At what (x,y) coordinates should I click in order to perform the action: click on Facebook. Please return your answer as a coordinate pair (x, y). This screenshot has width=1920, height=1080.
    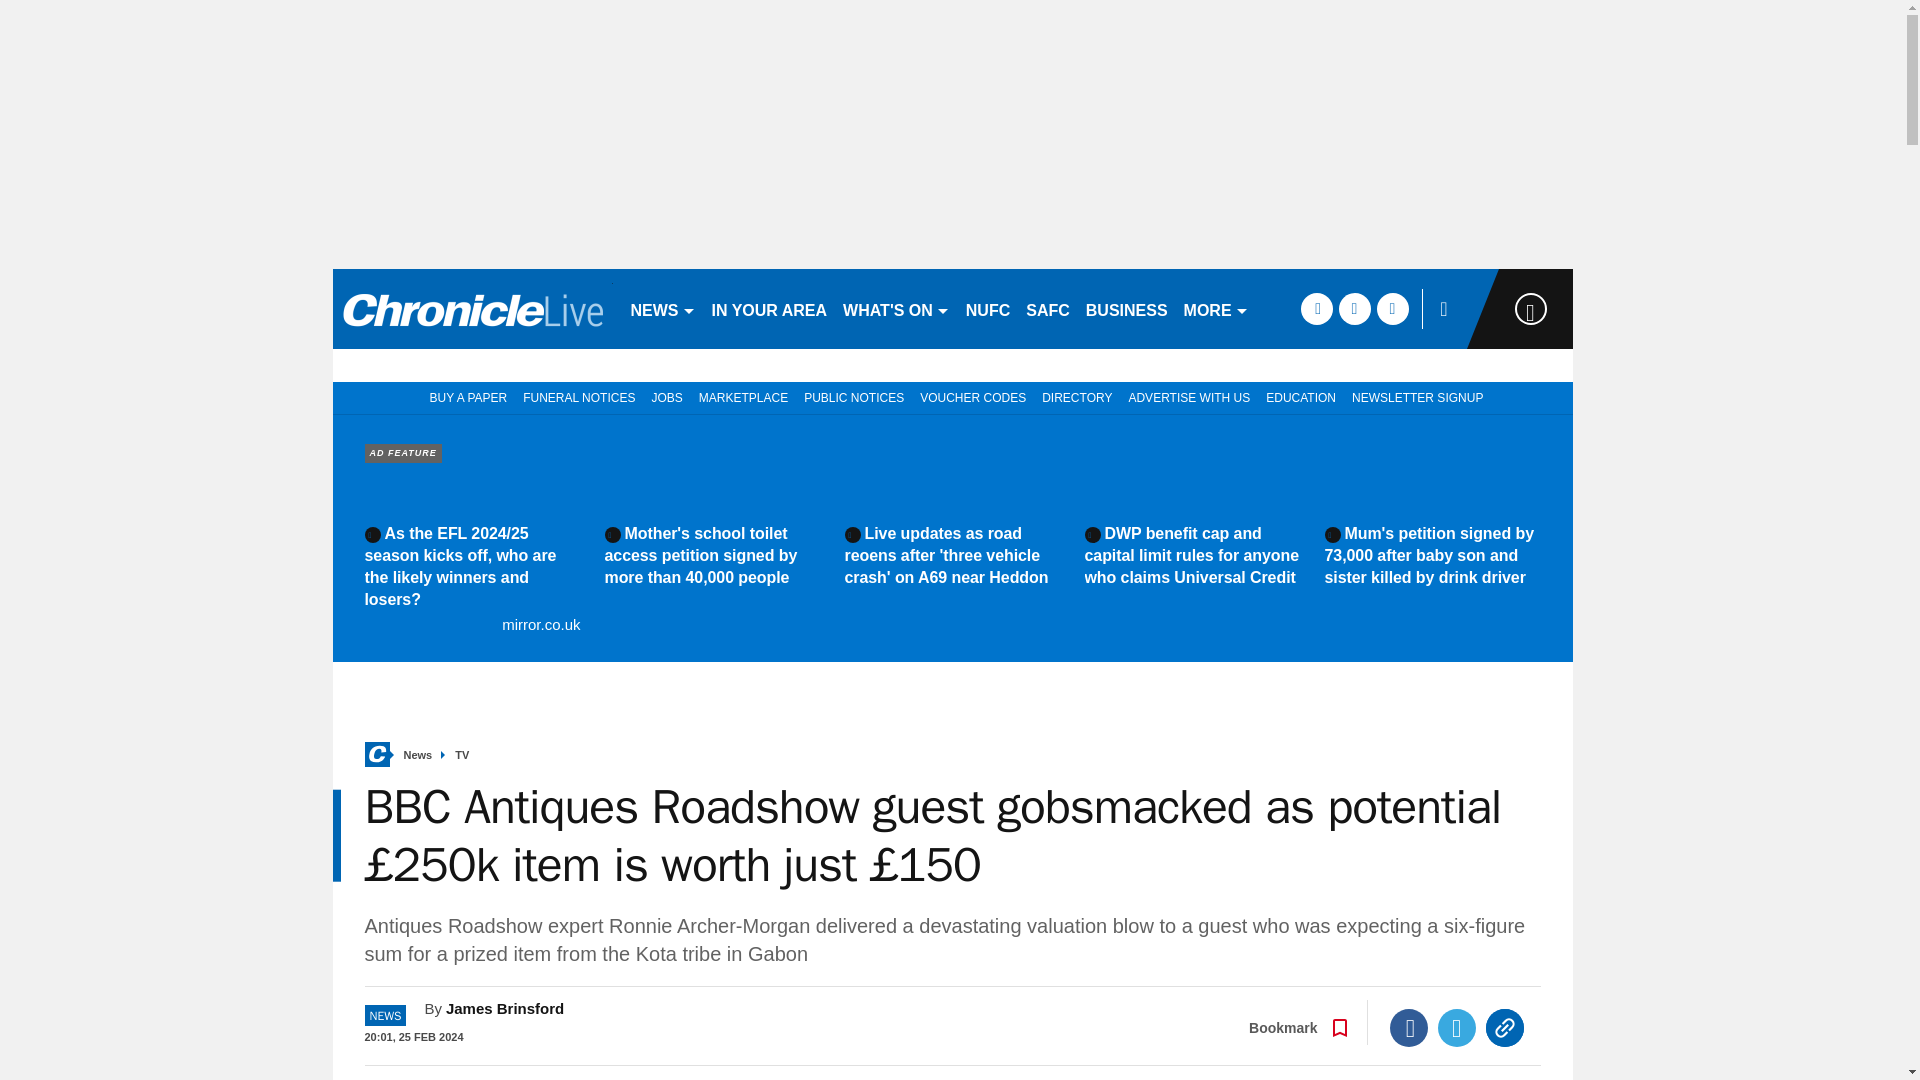
    Looking at the image, I should click on (1409, 1027).